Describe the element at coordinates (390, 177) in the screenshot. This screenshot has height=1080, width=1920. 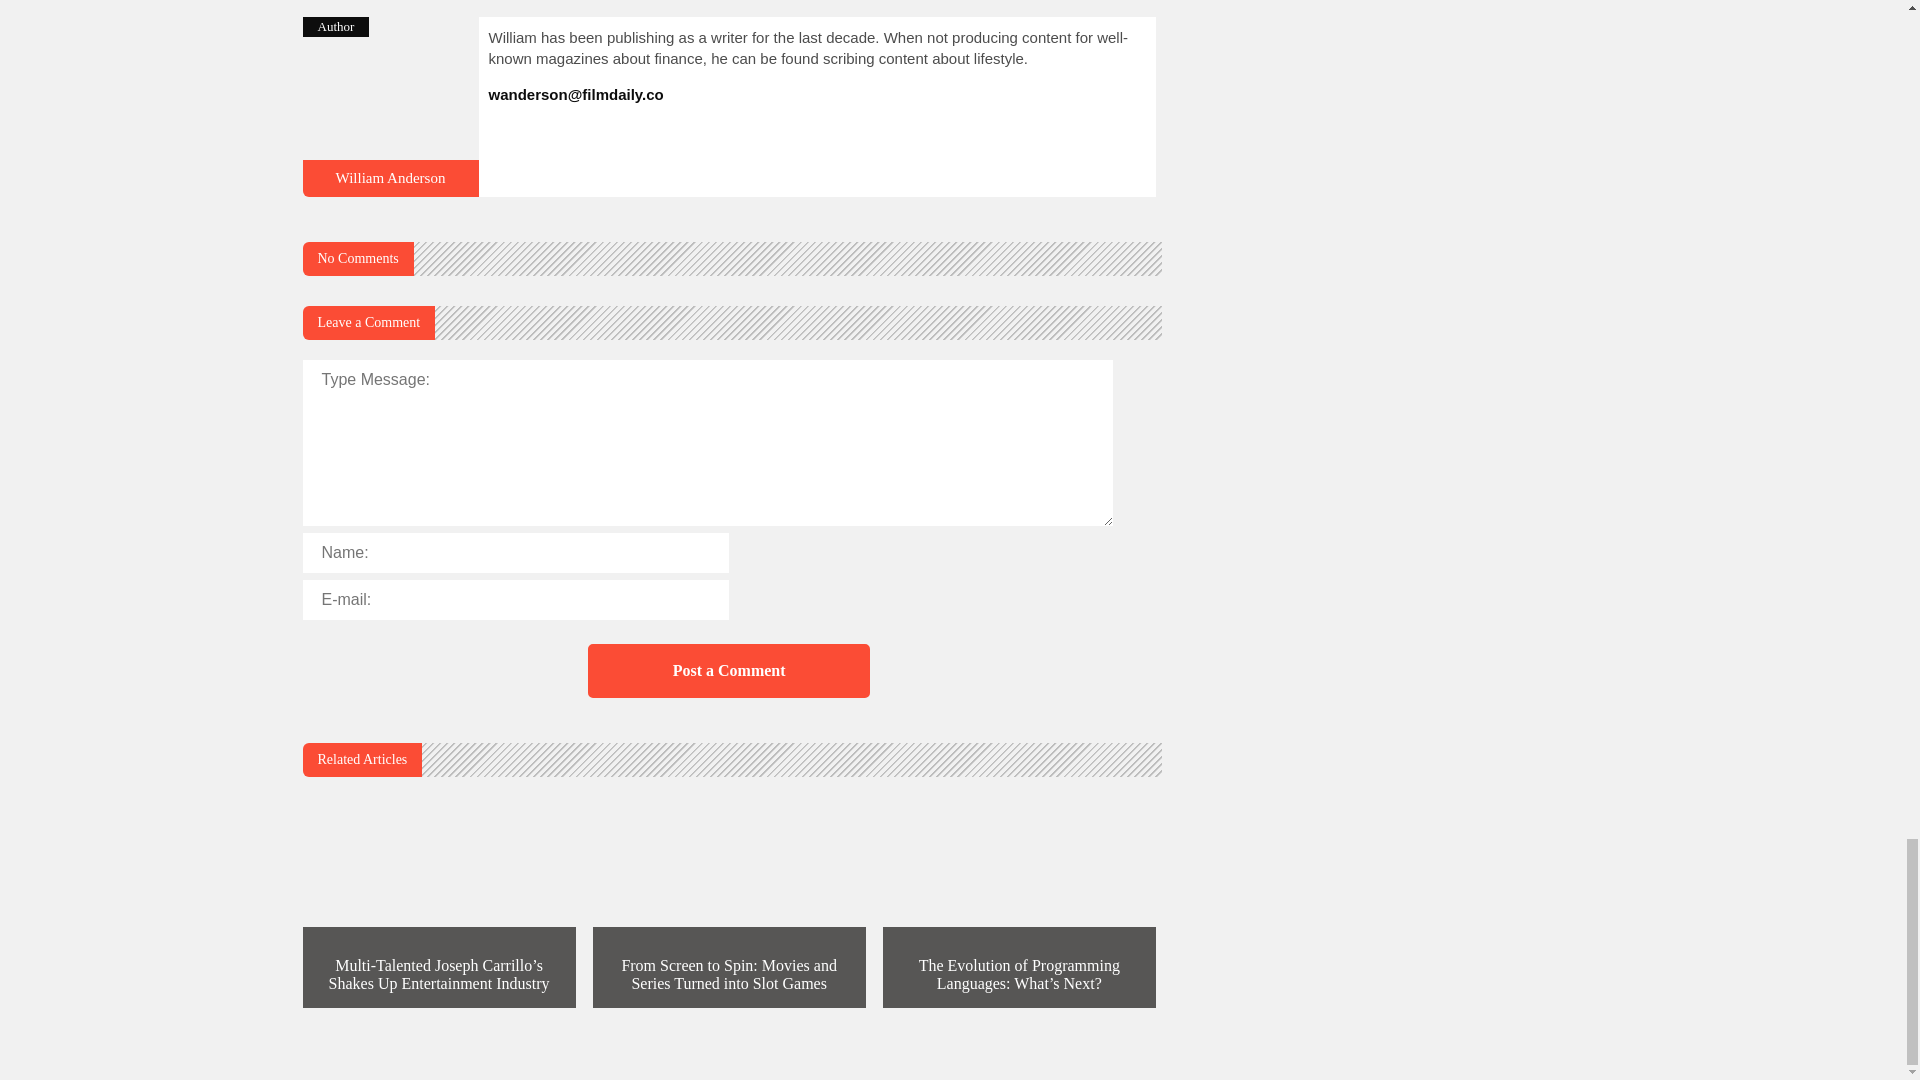
I see `Why You Should Invest In A Legal Practice Software` at that location.